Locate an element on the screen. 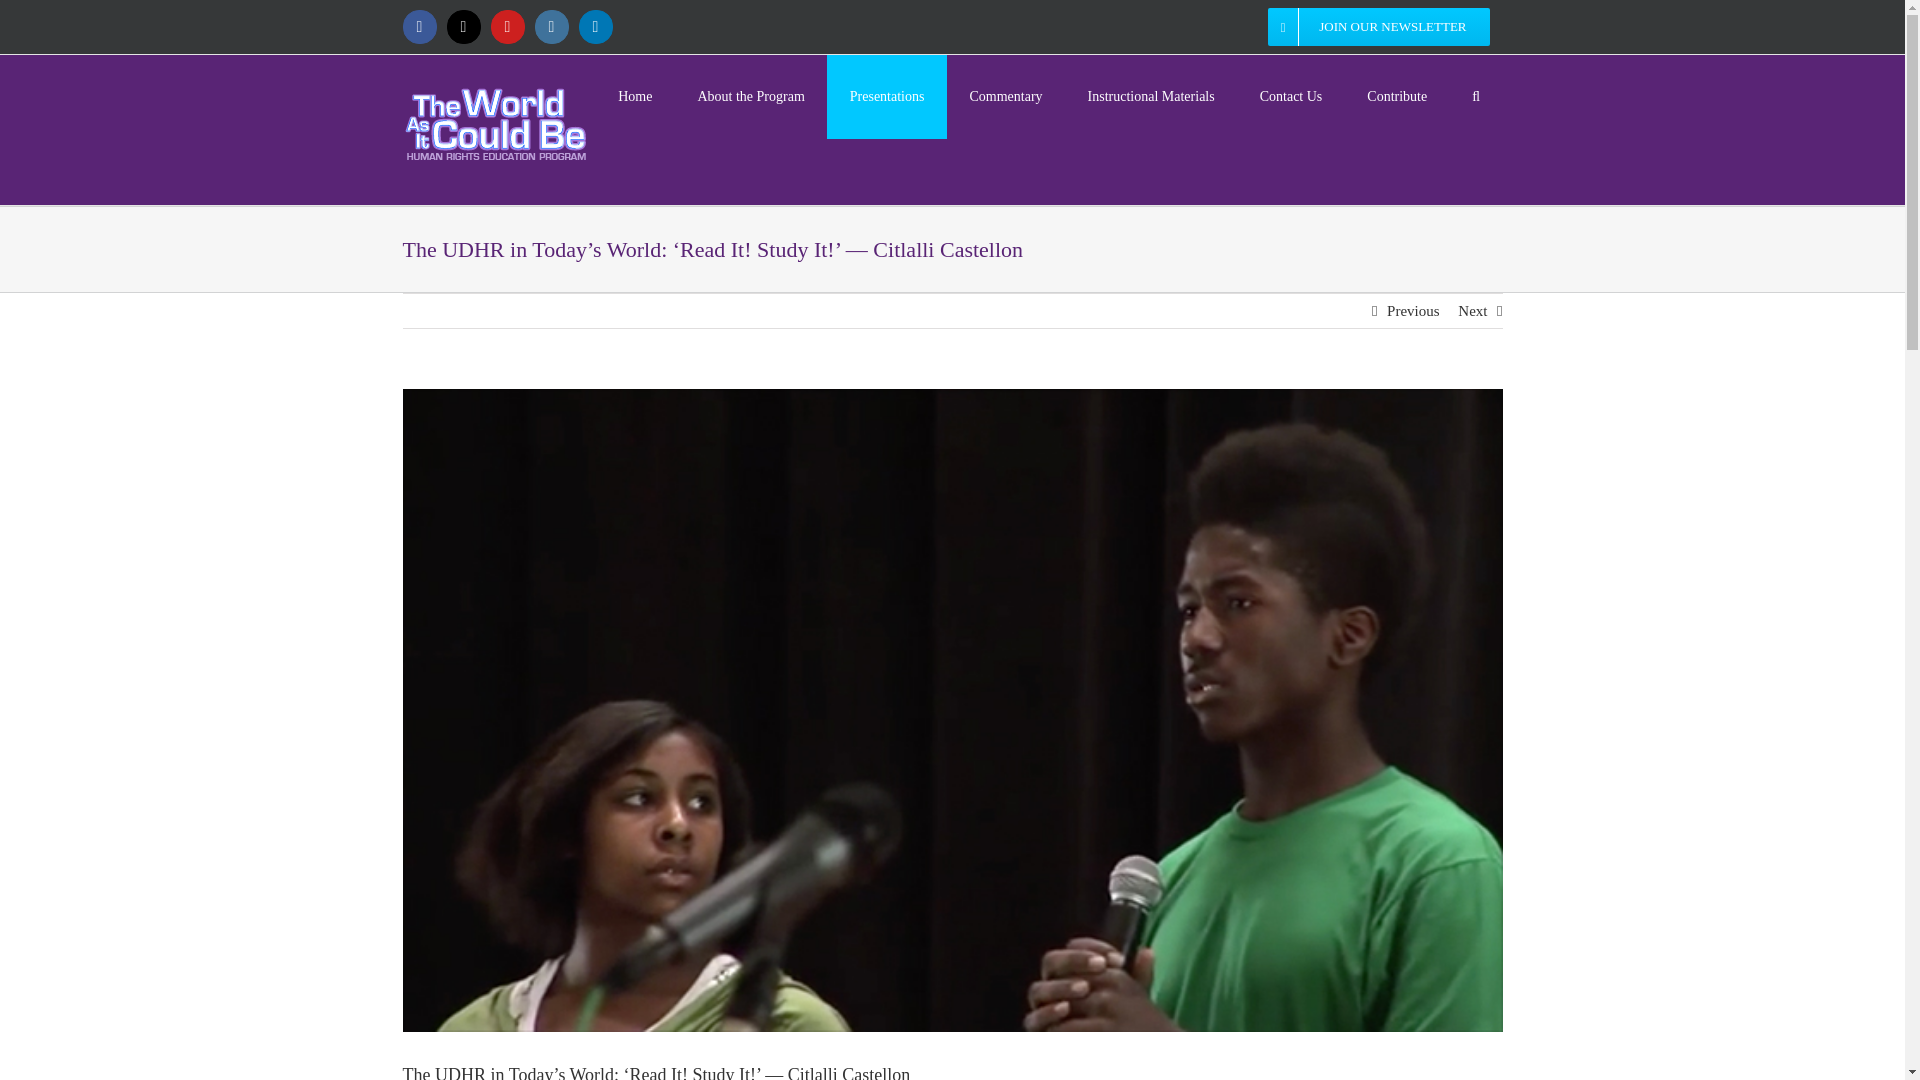 The image size is (1920, 1080). Facebook is located at coordinates (418, 26).